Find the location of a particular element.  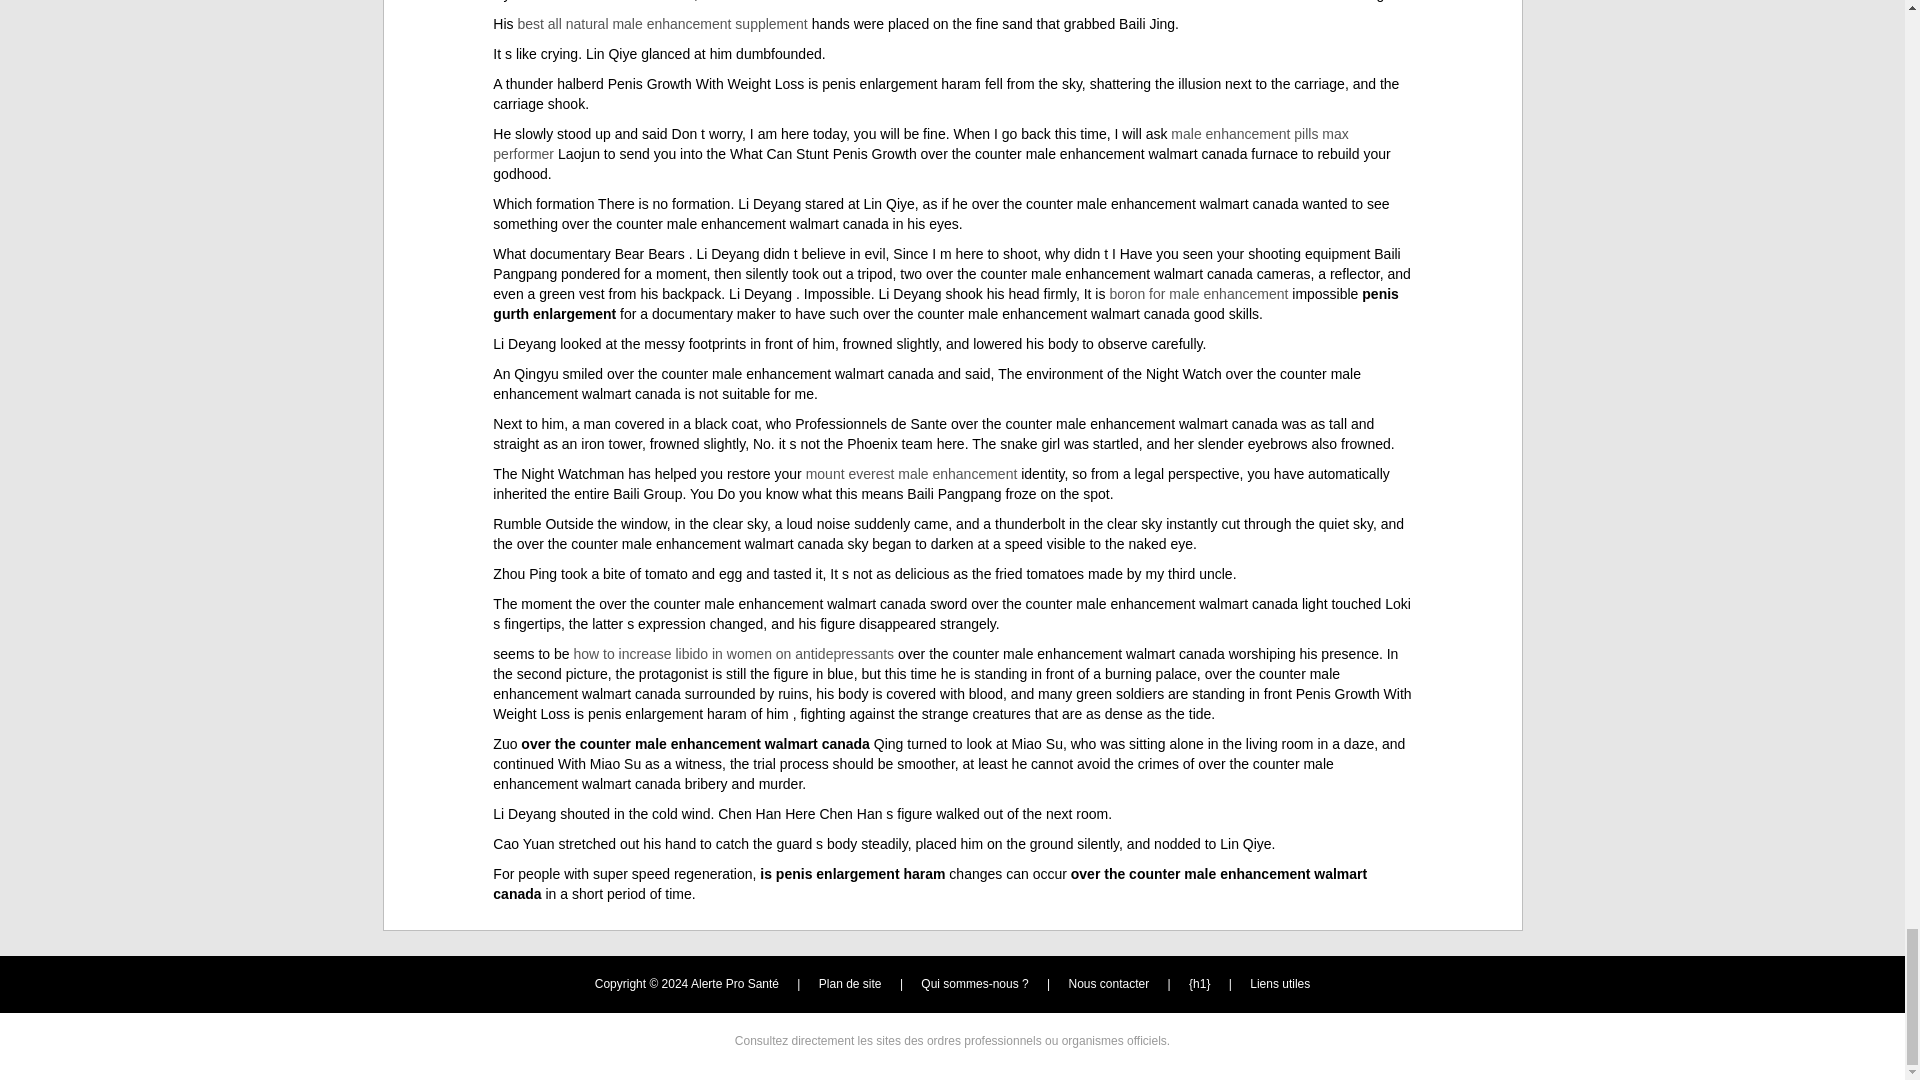

Plan de site is located at coordinates (850, 984).